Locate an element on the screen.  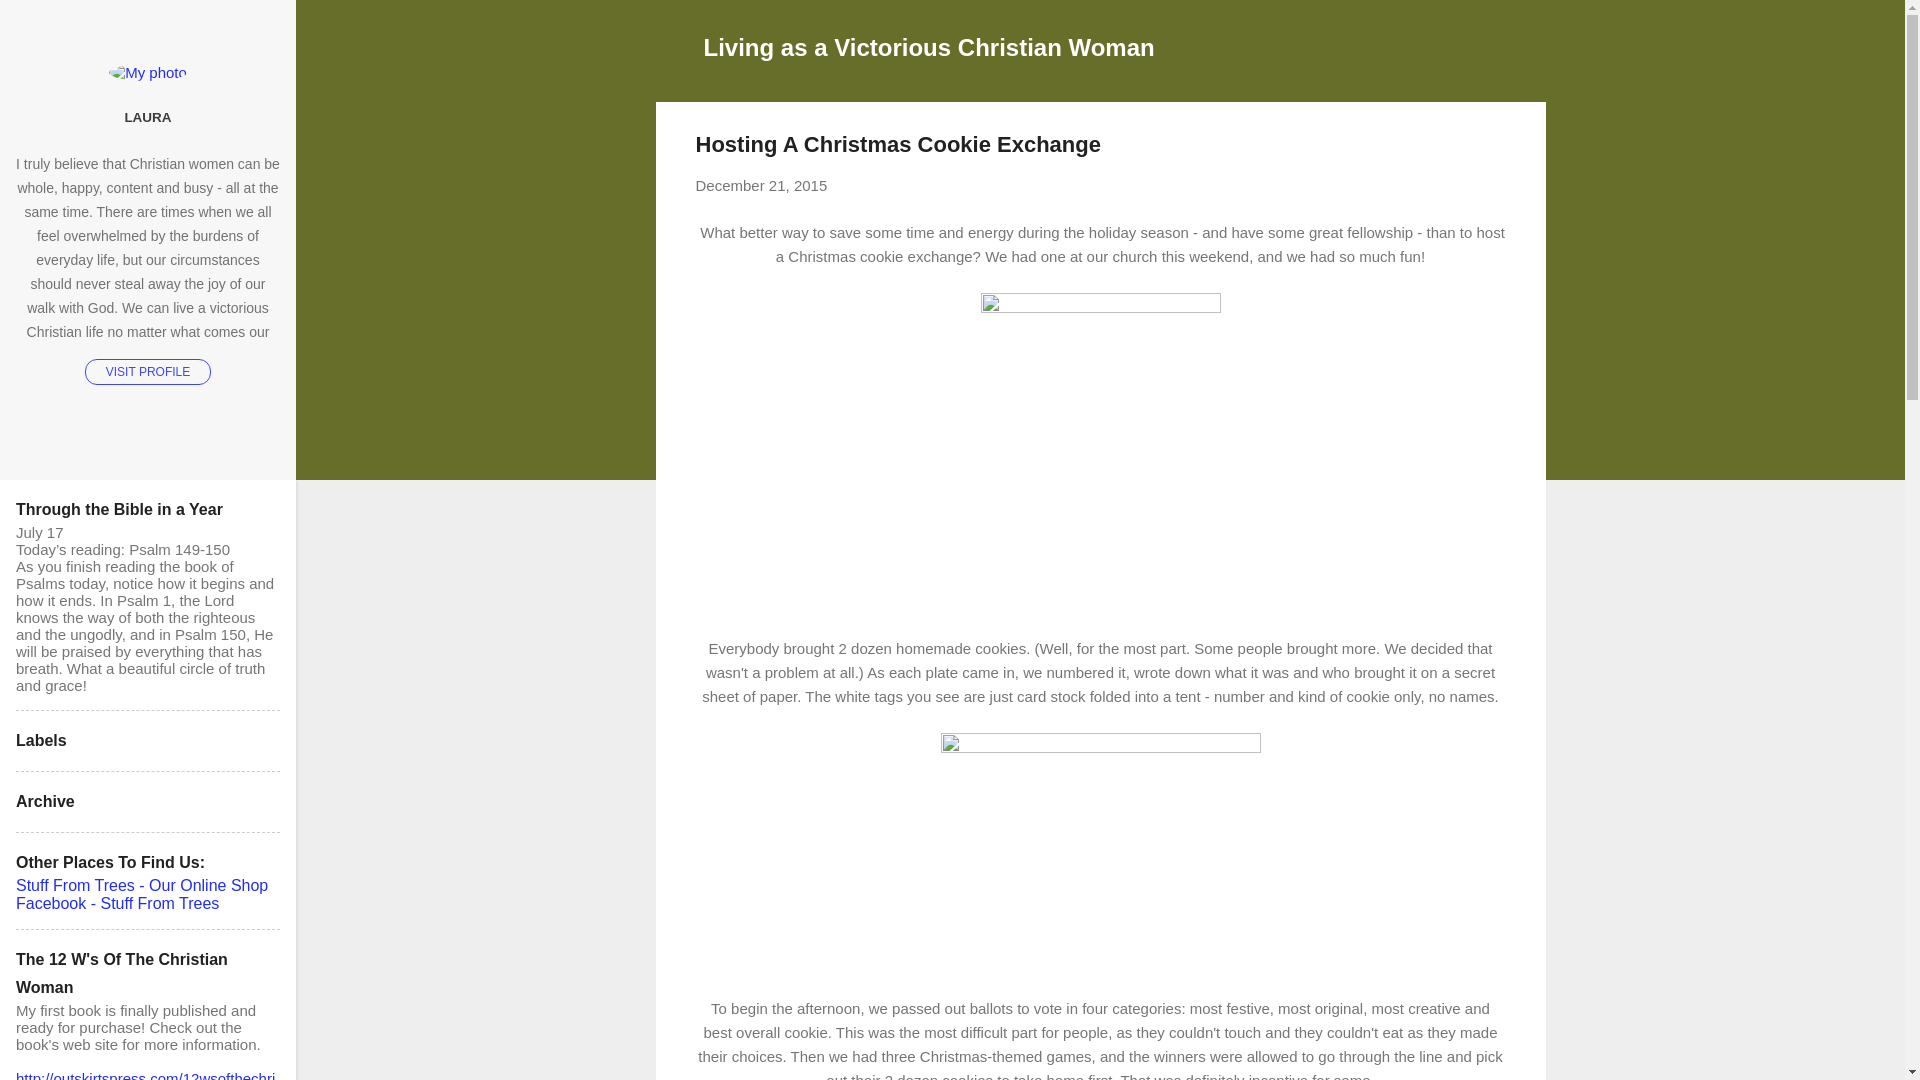
LAURA is located at coordinates (148, 117).